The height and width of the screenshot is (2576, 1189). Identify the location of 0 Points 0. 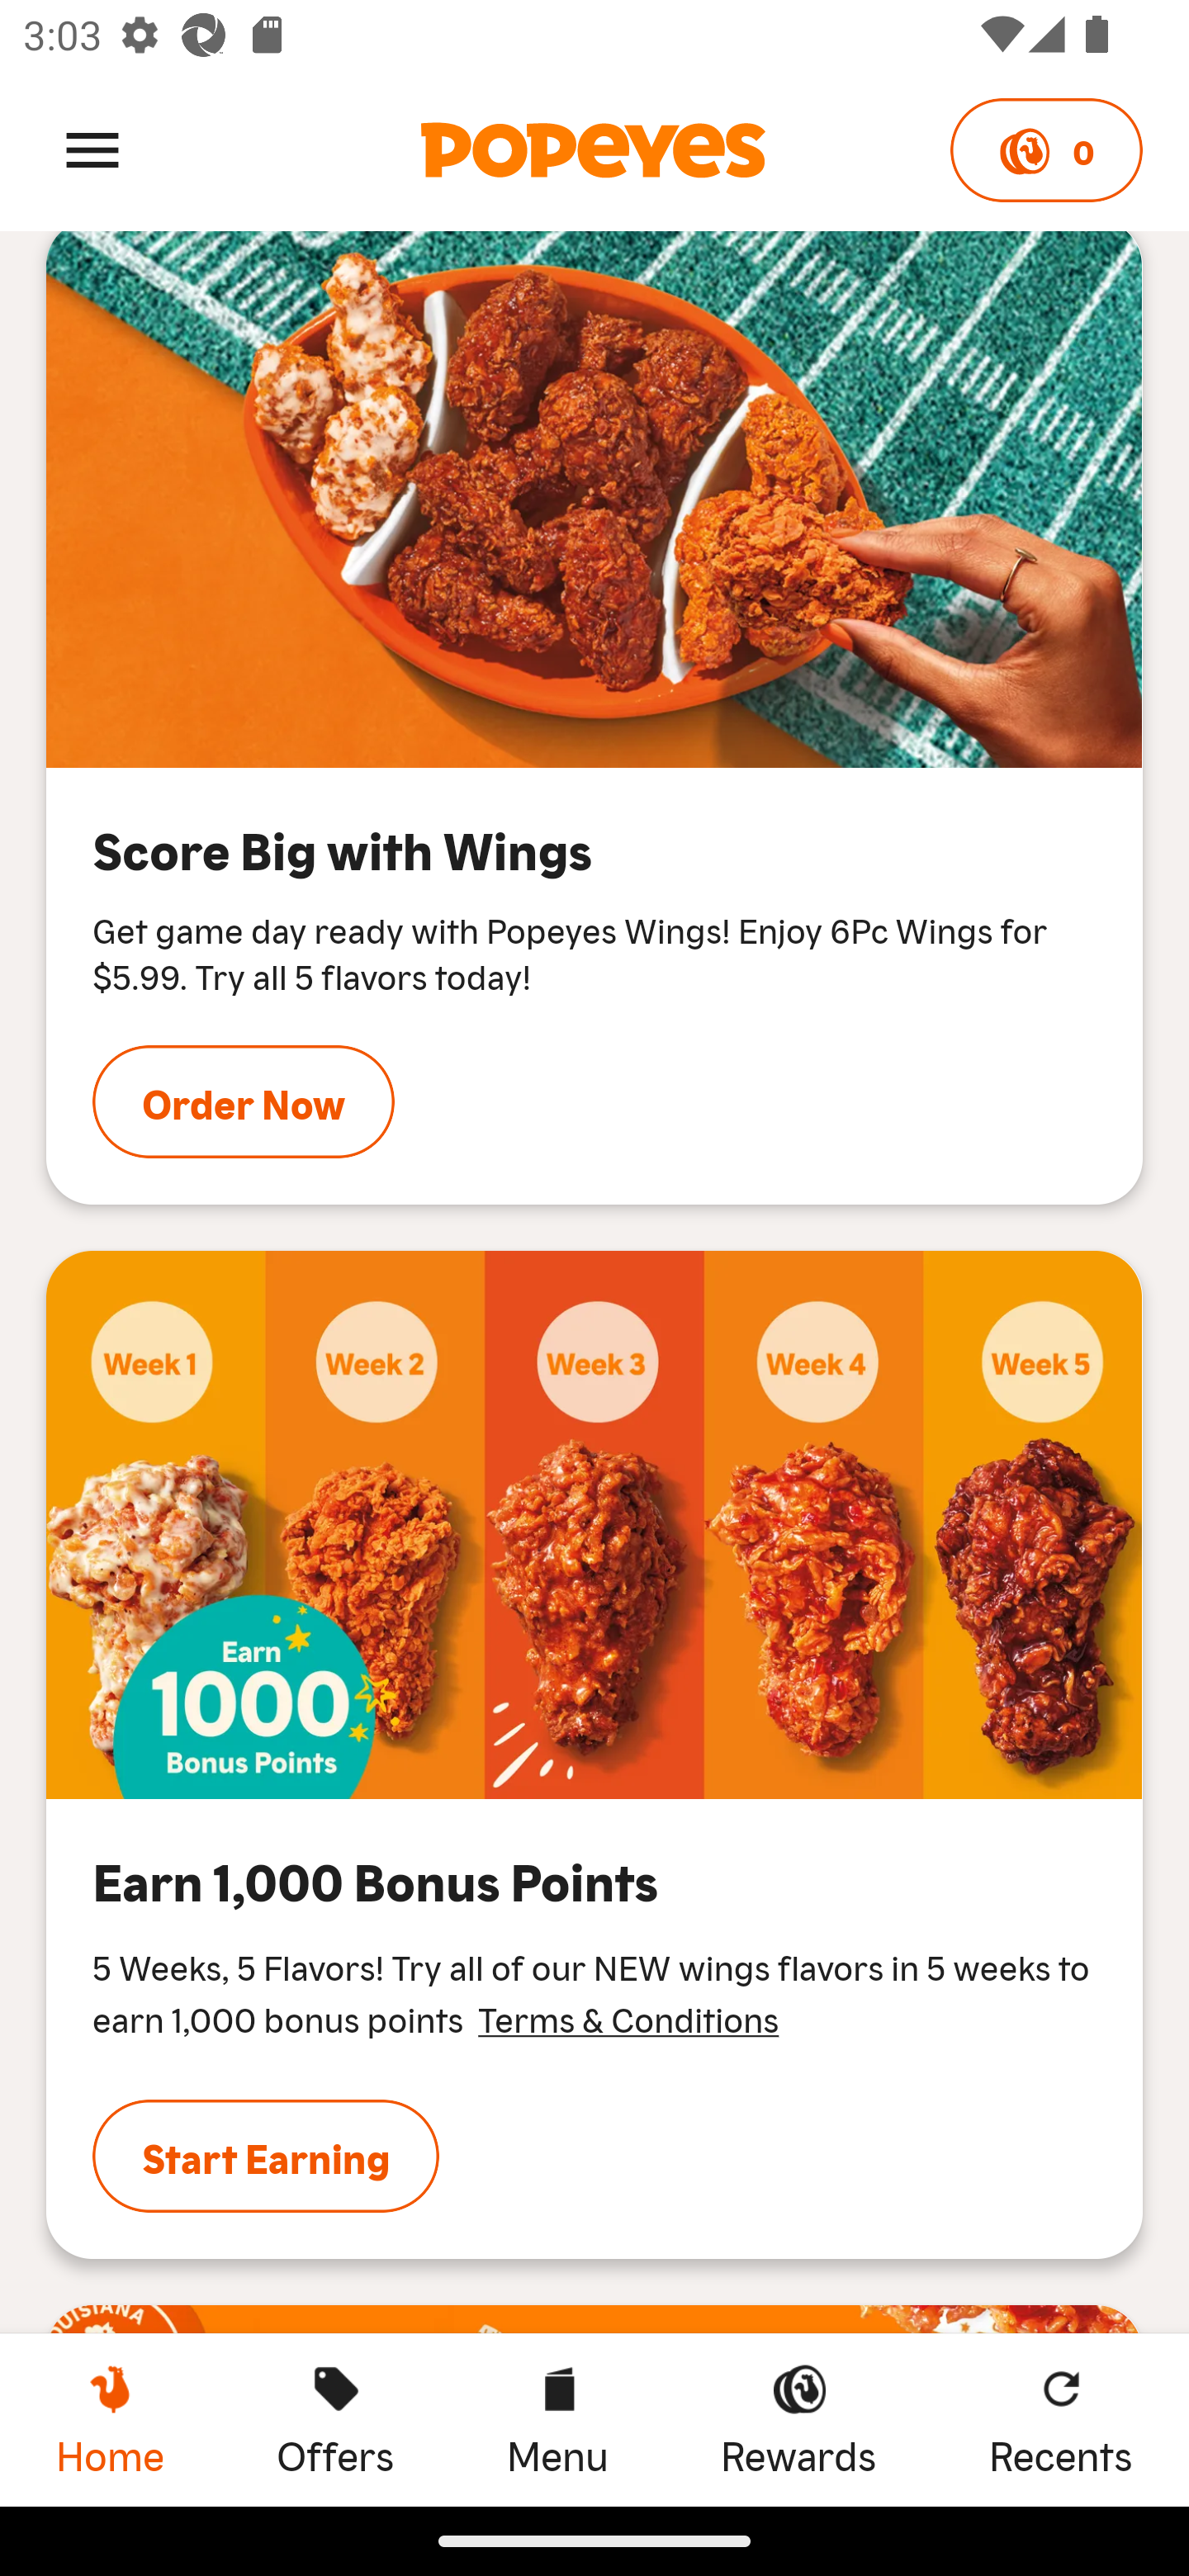
(1045, 150).